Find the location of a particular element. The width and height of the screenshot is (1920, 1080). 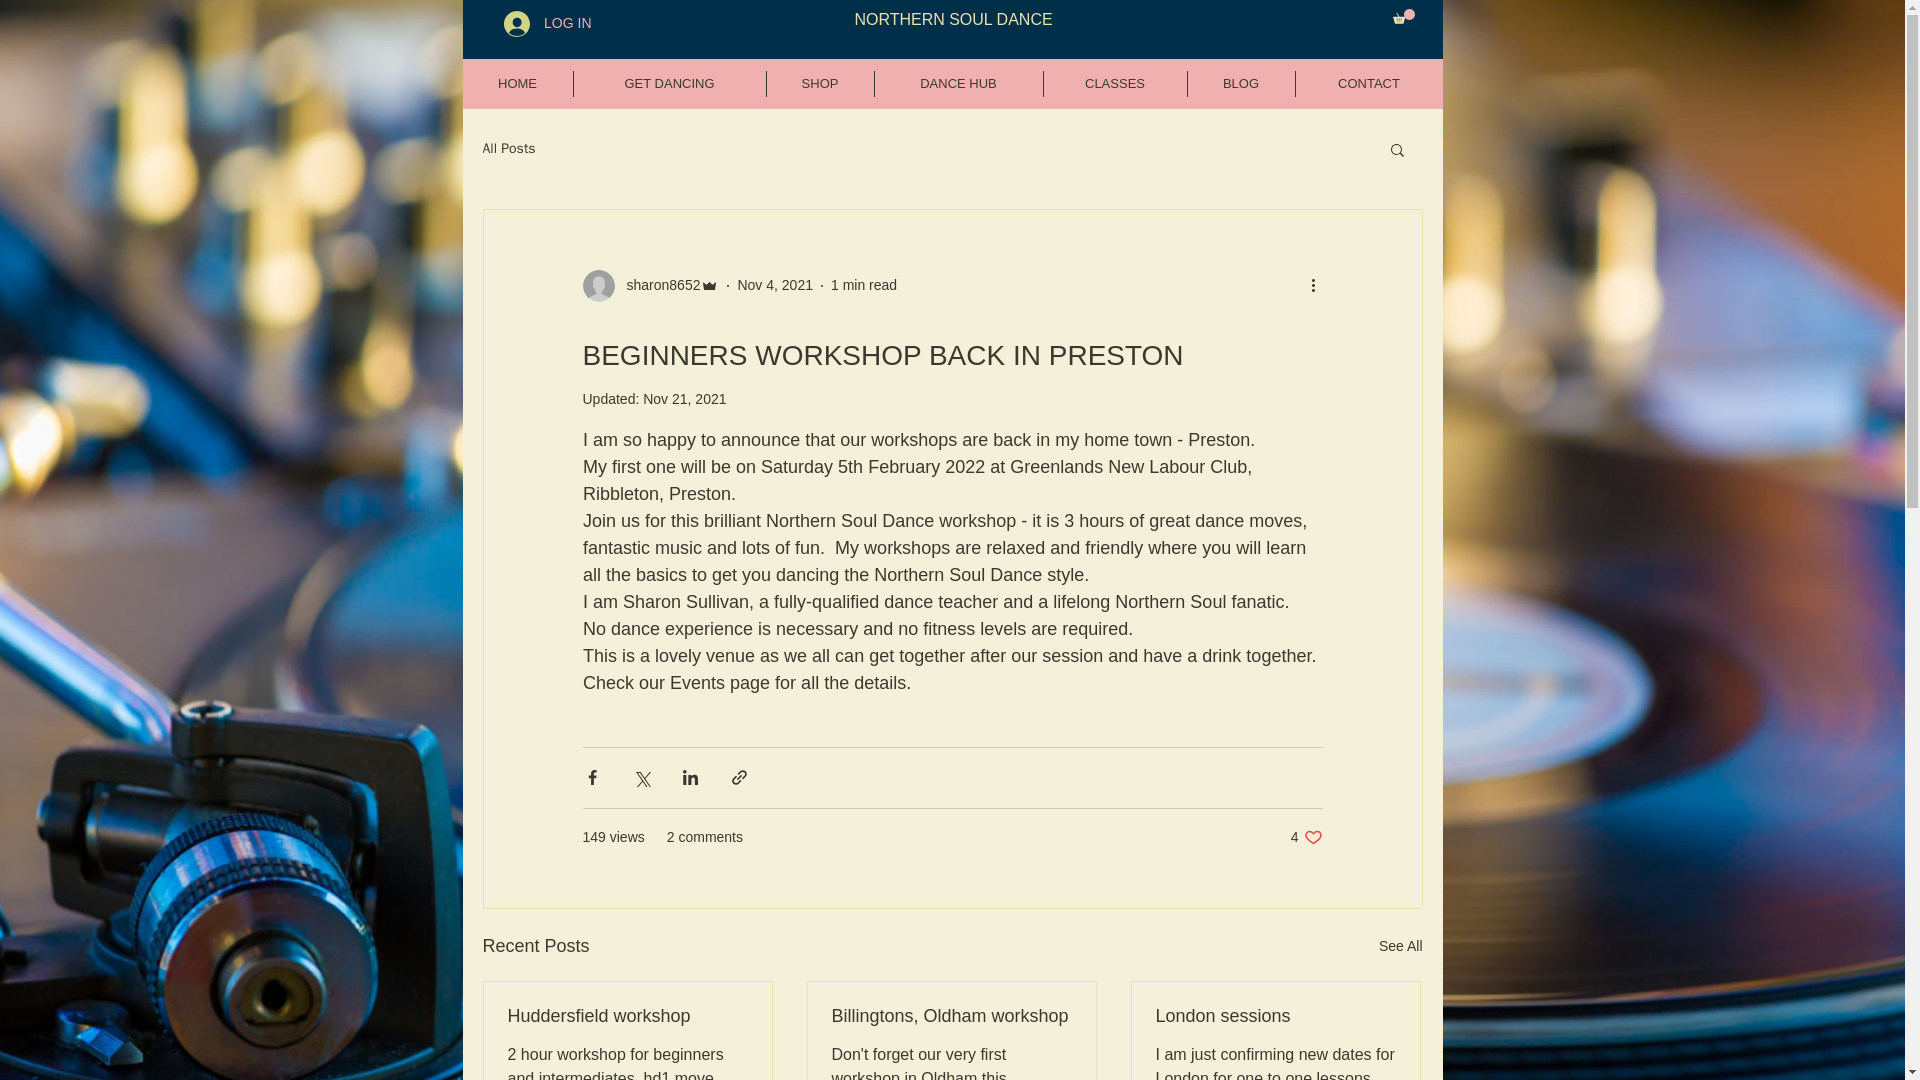

Huddersfield workshop is located at coordinates (628, 1016).